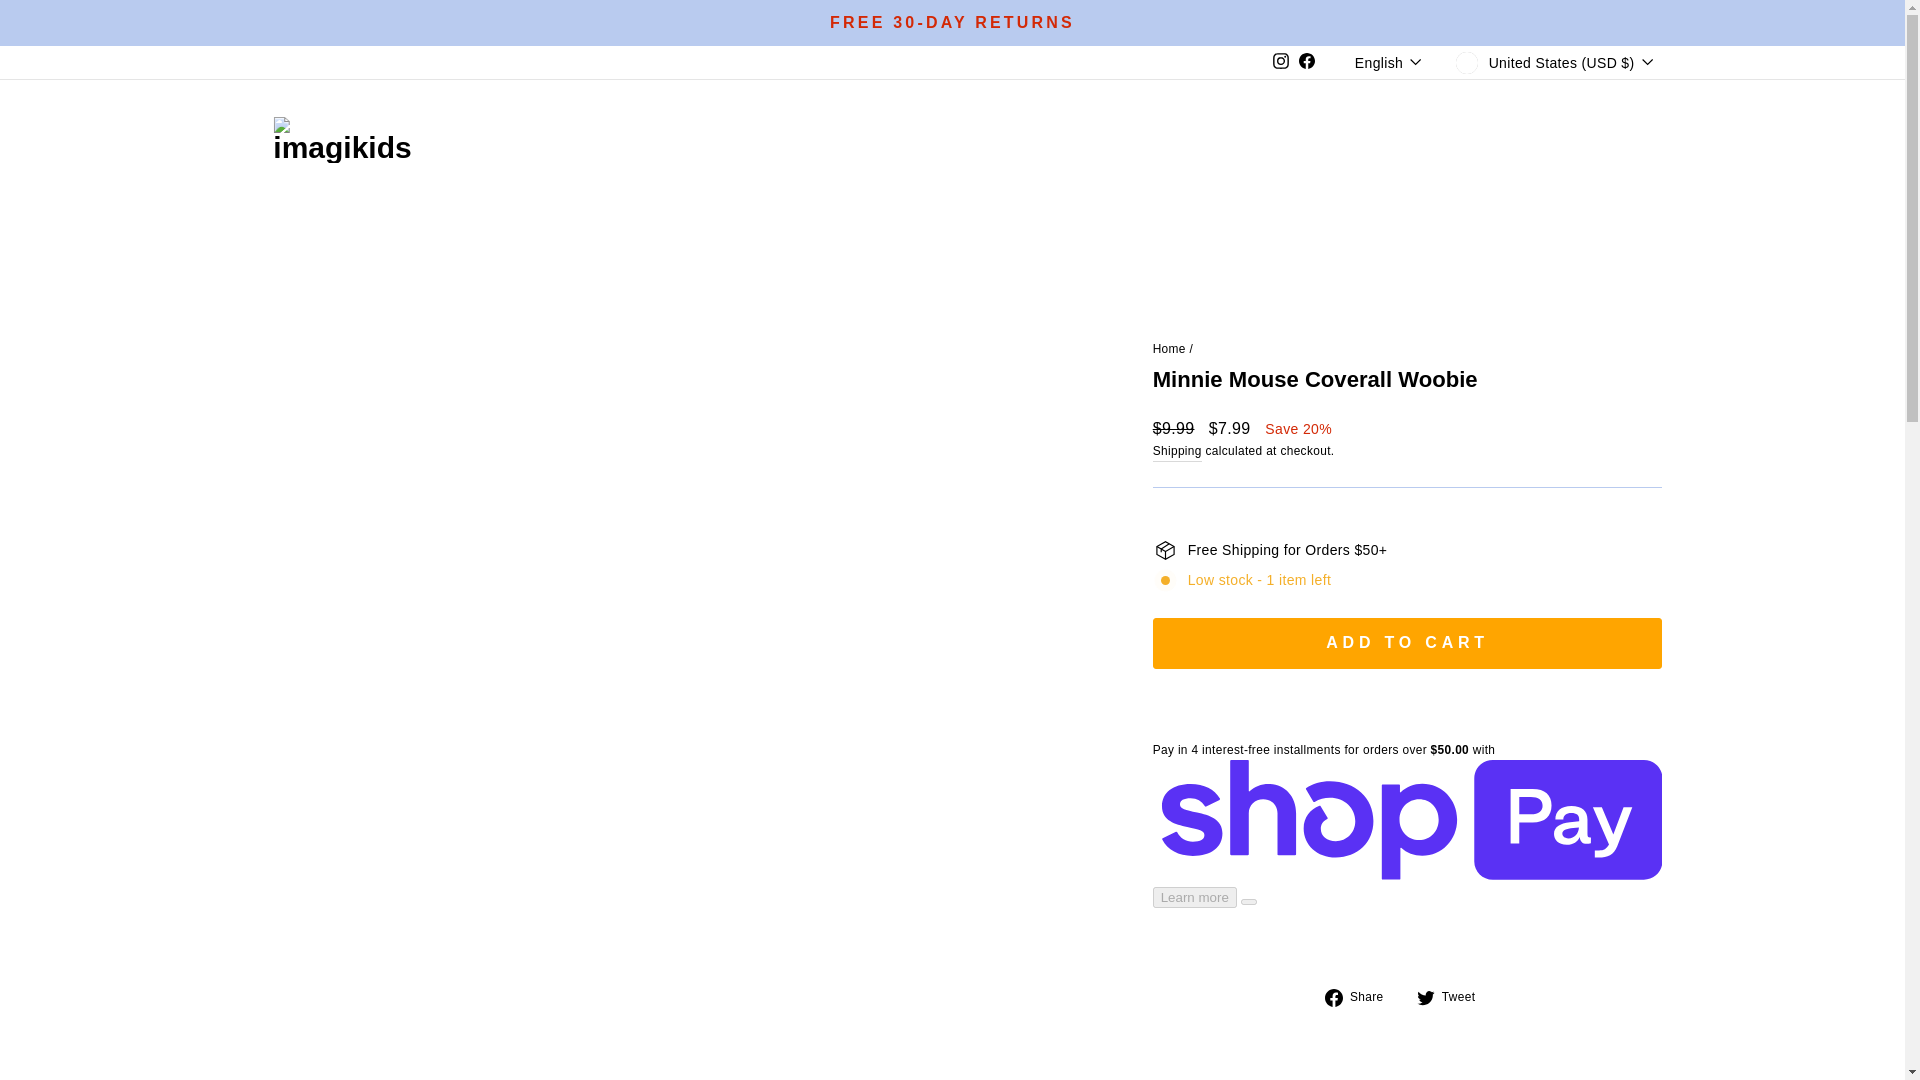 The image size is (1920, 1080). I want to click on Back to the frontpage, so click(1170, 349).